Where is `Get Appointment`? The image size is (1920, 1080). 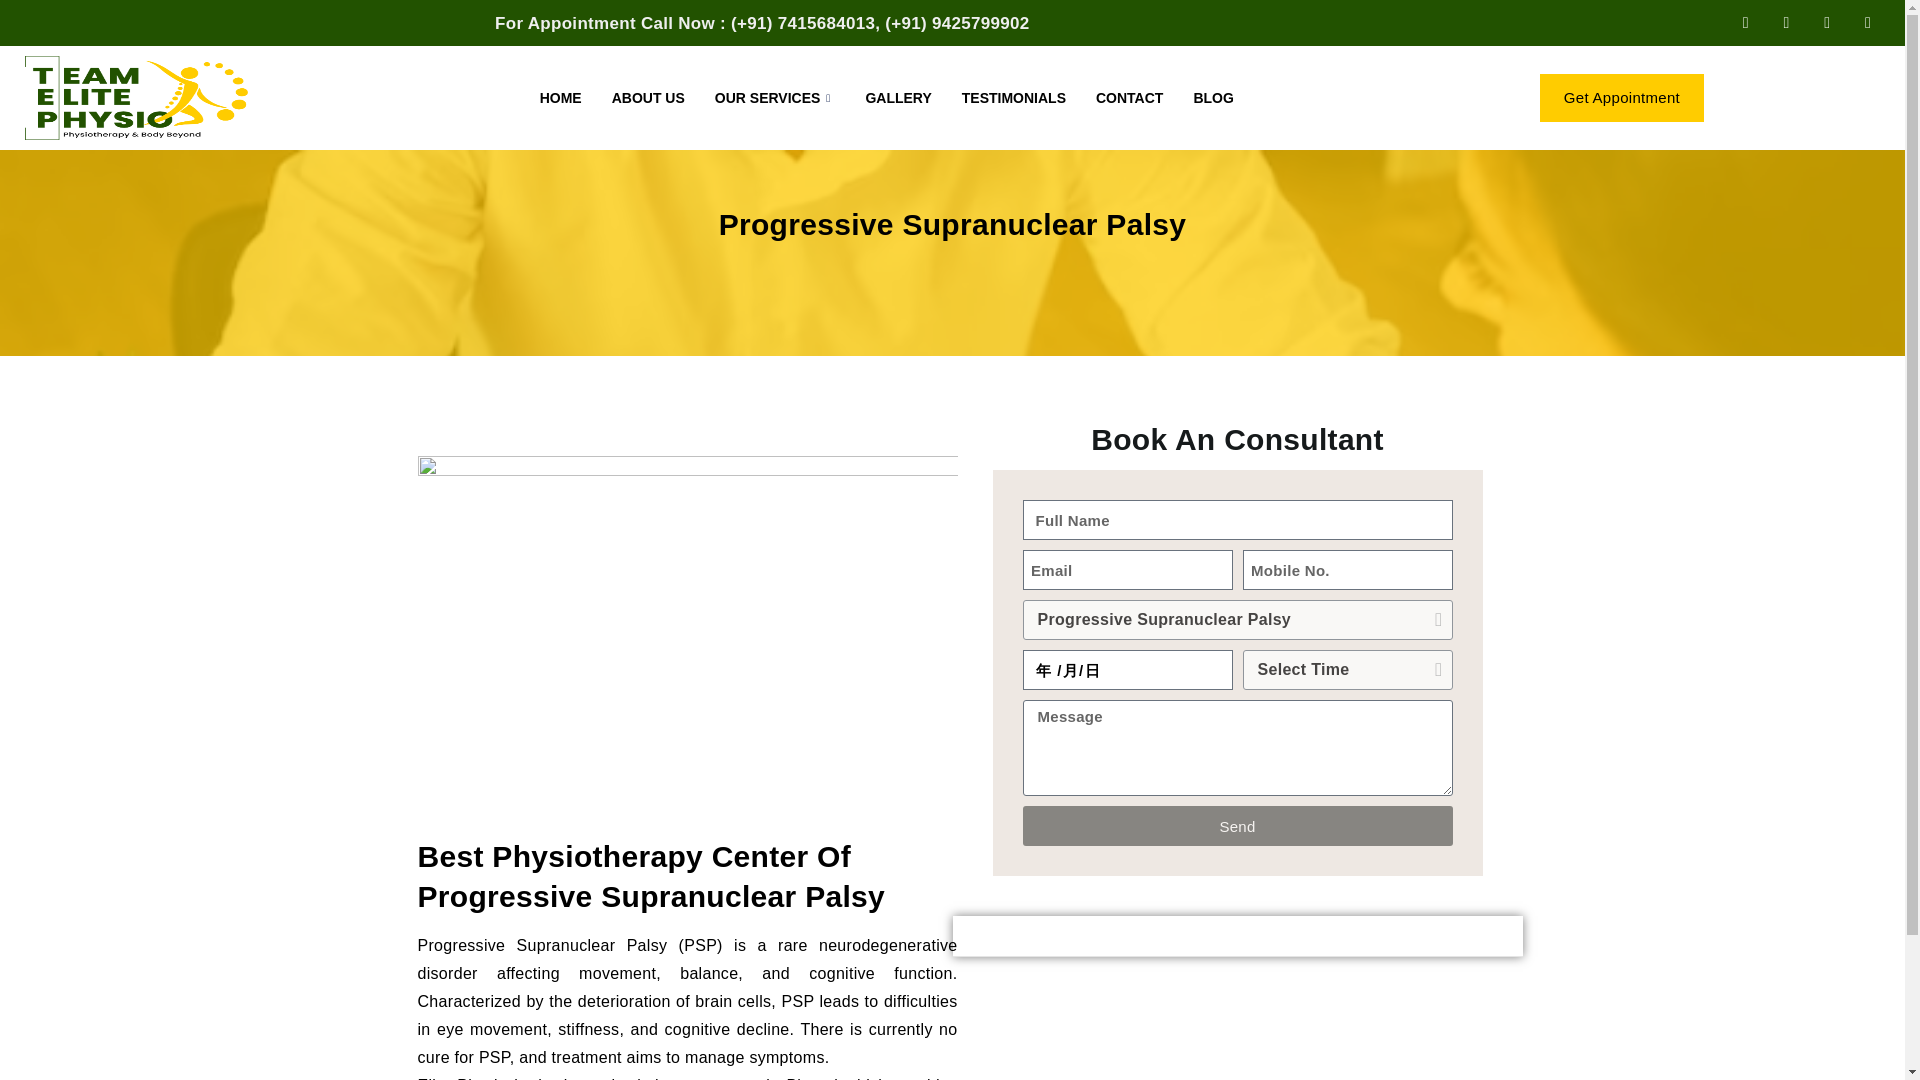
Get Appointment is located at coordinates (1622, 98).